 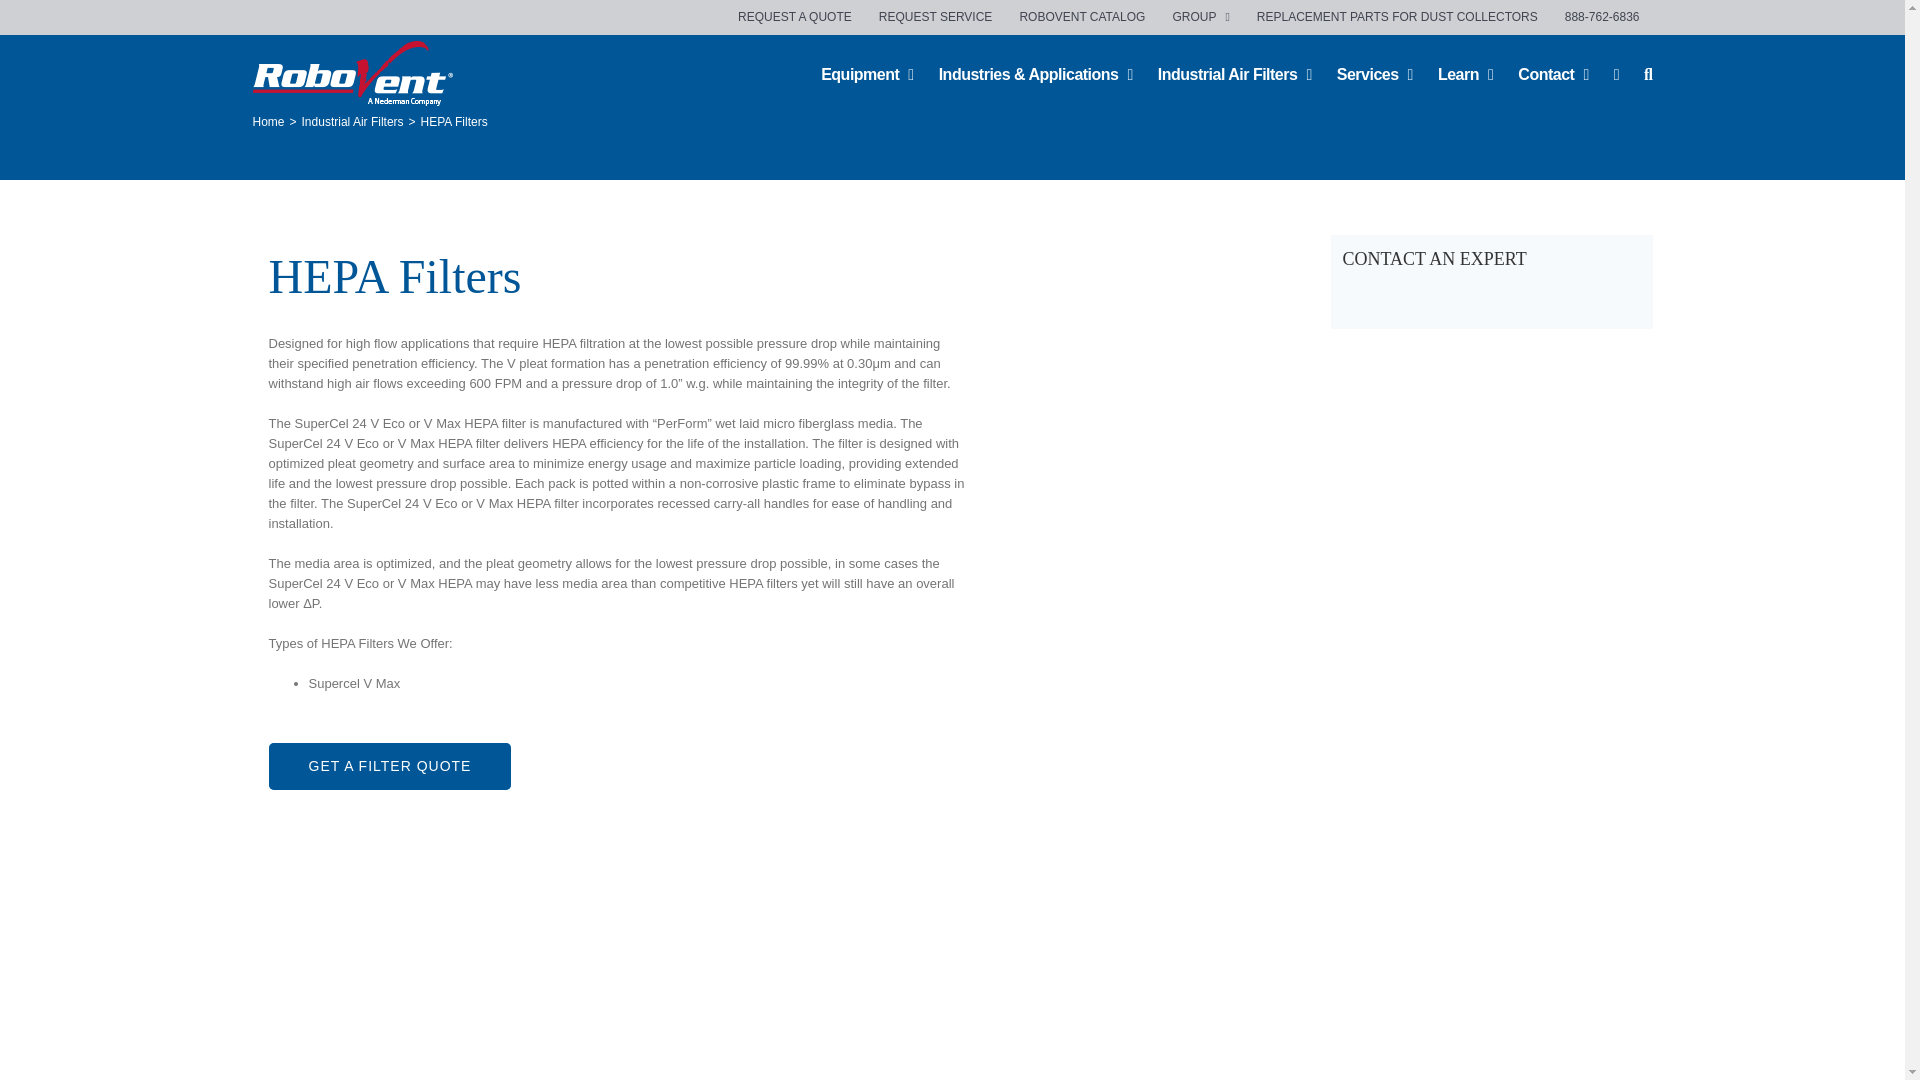 What do you see at coordinates (795, 16) in the screenshot?
I see `REQUEST A QUOTE` at bounding box center [795, 16].